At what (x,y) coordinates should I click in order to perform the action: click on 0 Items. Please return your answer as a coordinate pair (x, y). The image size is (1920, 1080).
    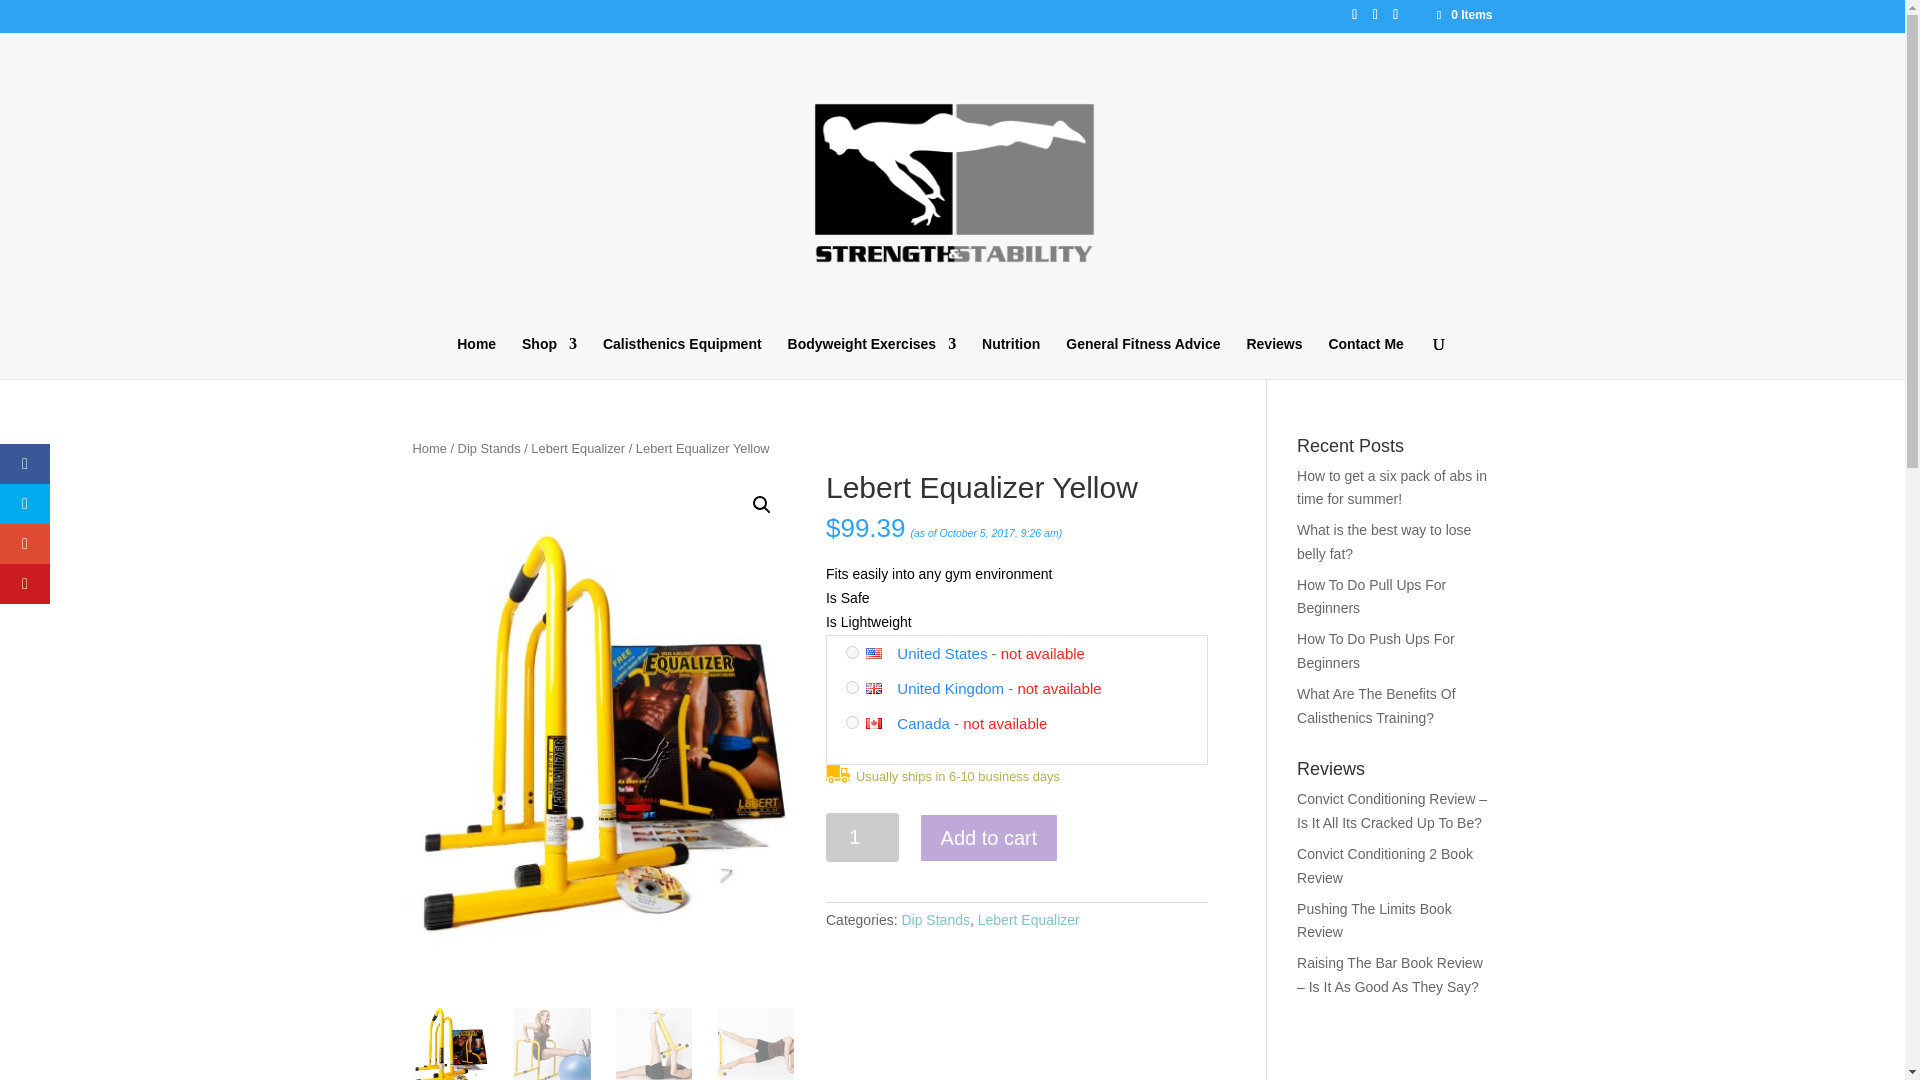
    Looking at the image, I should click on (1462, 14).